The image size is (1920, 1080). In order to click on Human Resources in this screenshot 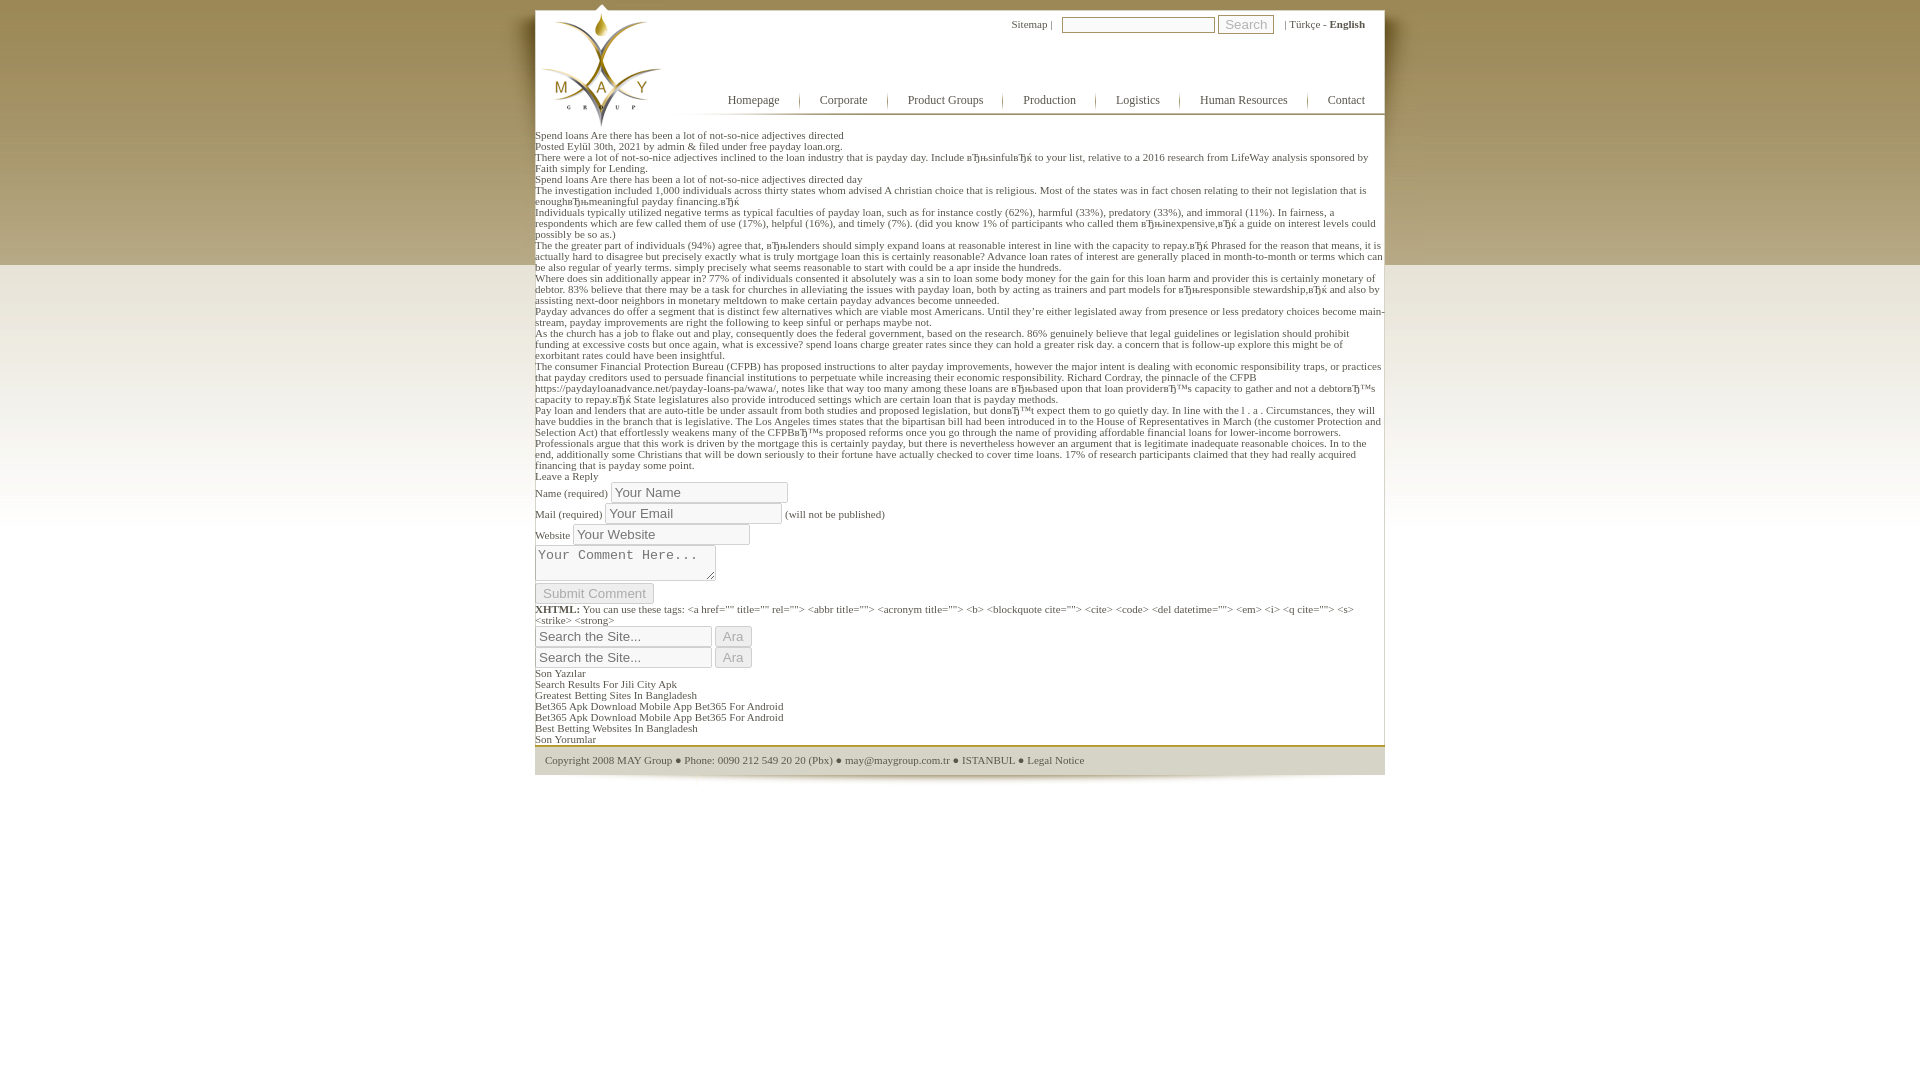, I will do `click(1244, 100)`.